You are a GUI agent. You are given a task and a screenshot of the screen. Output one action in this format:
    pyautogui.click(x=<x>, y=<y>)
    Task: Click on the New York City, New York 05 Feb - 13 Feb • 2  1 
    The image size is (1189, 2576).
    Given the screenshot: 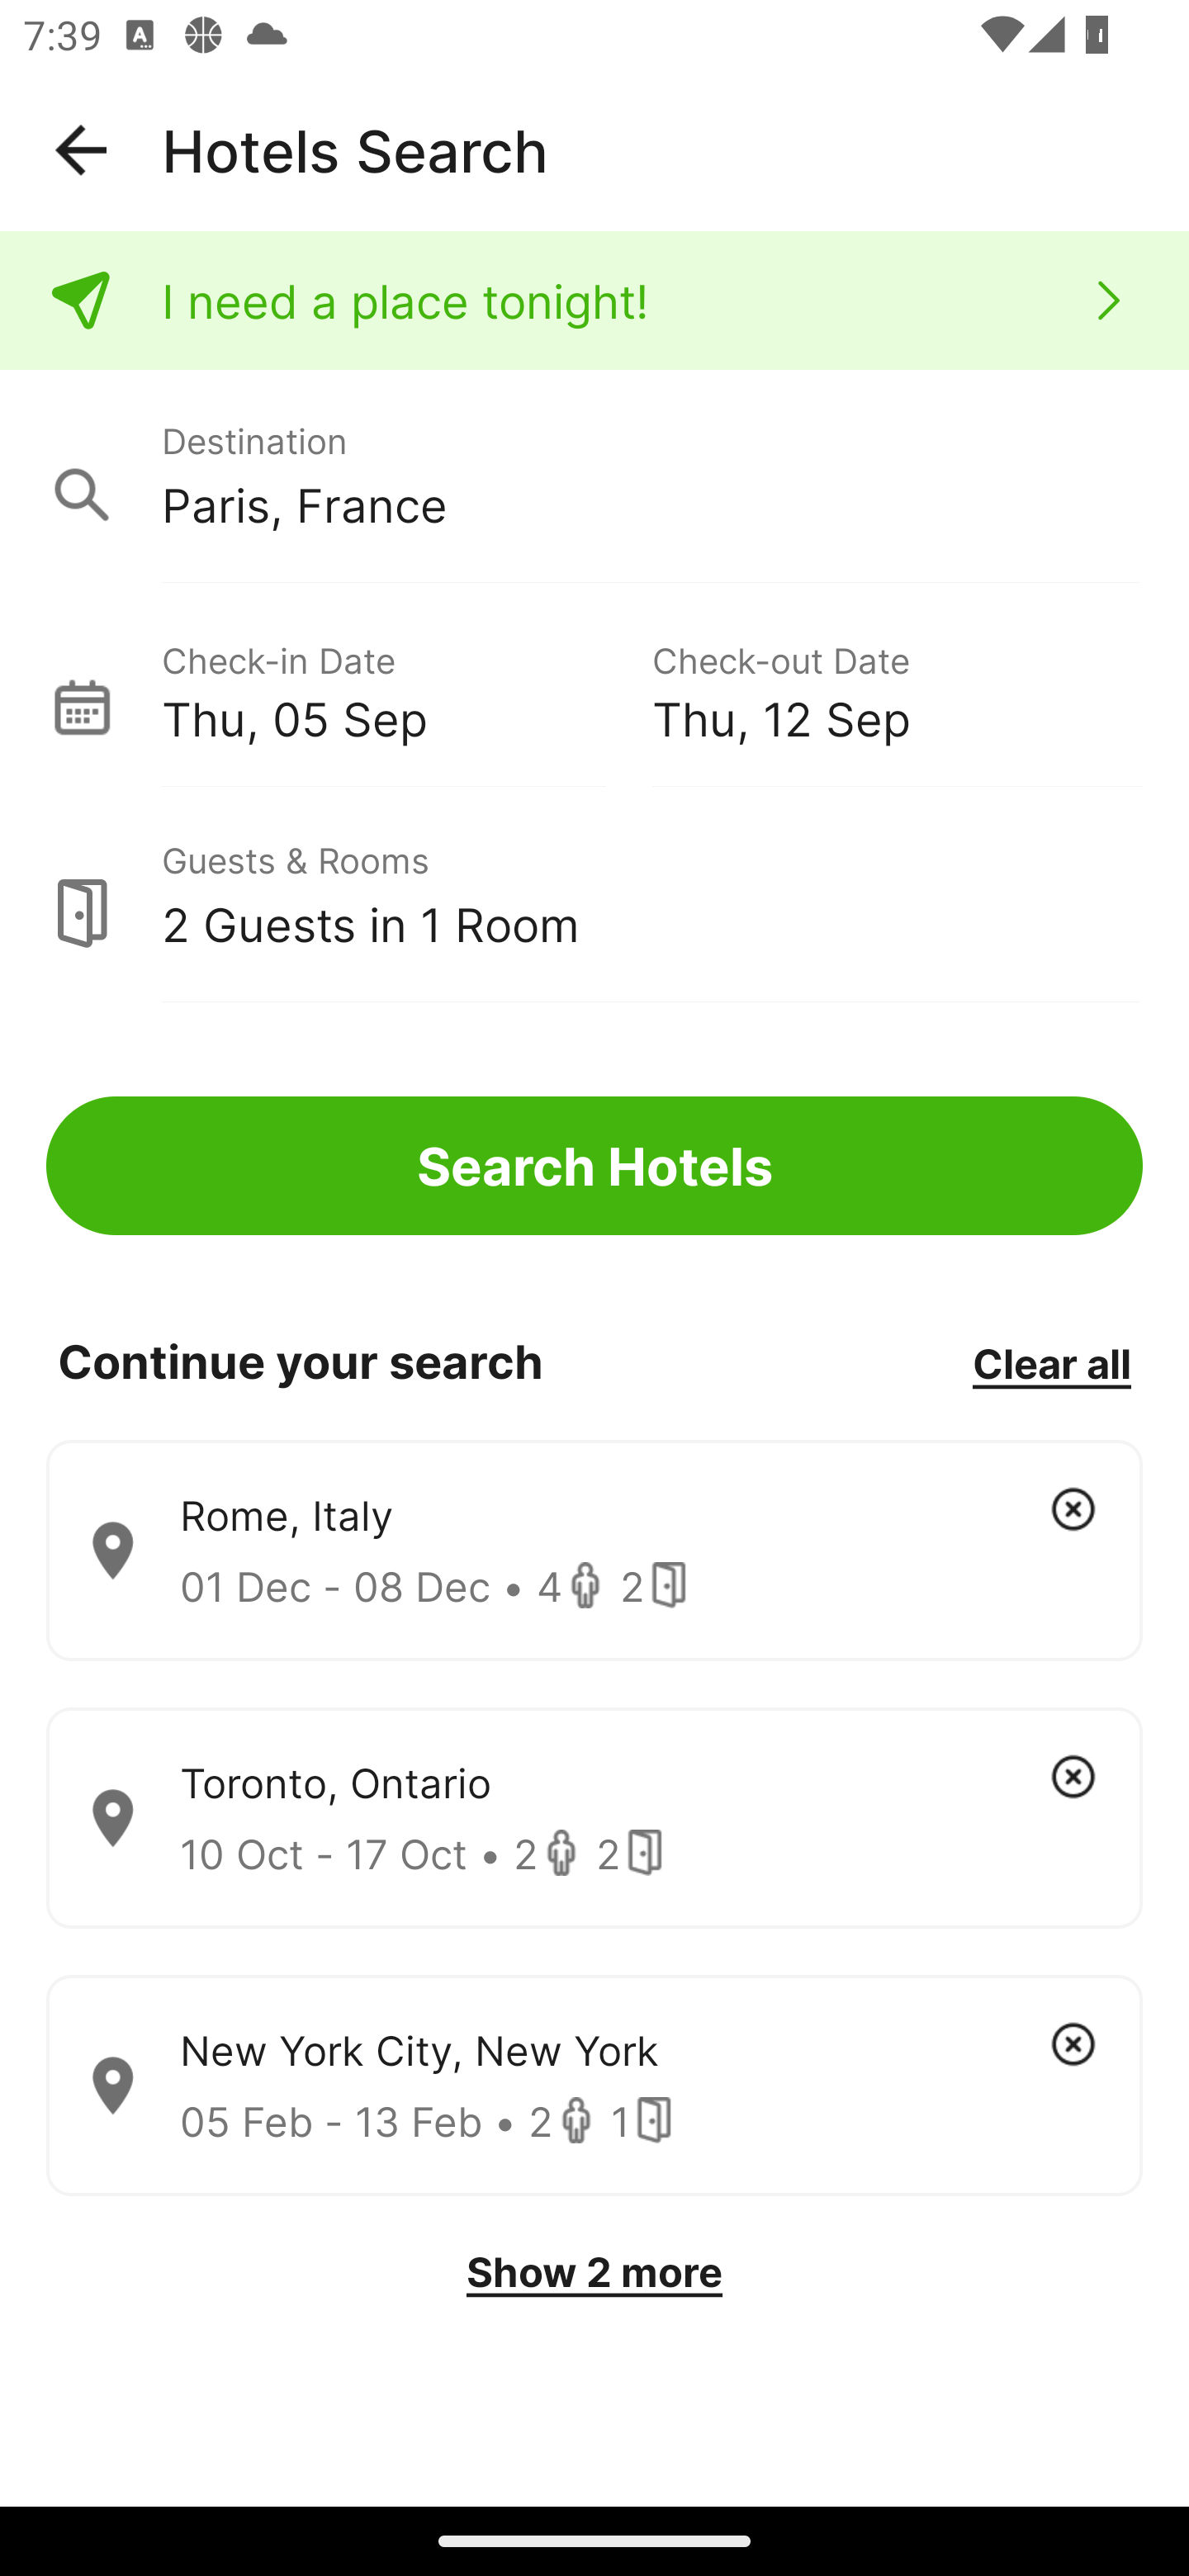 What is the action you would take?
    pyautogui.click(x=594, y=2086)
    